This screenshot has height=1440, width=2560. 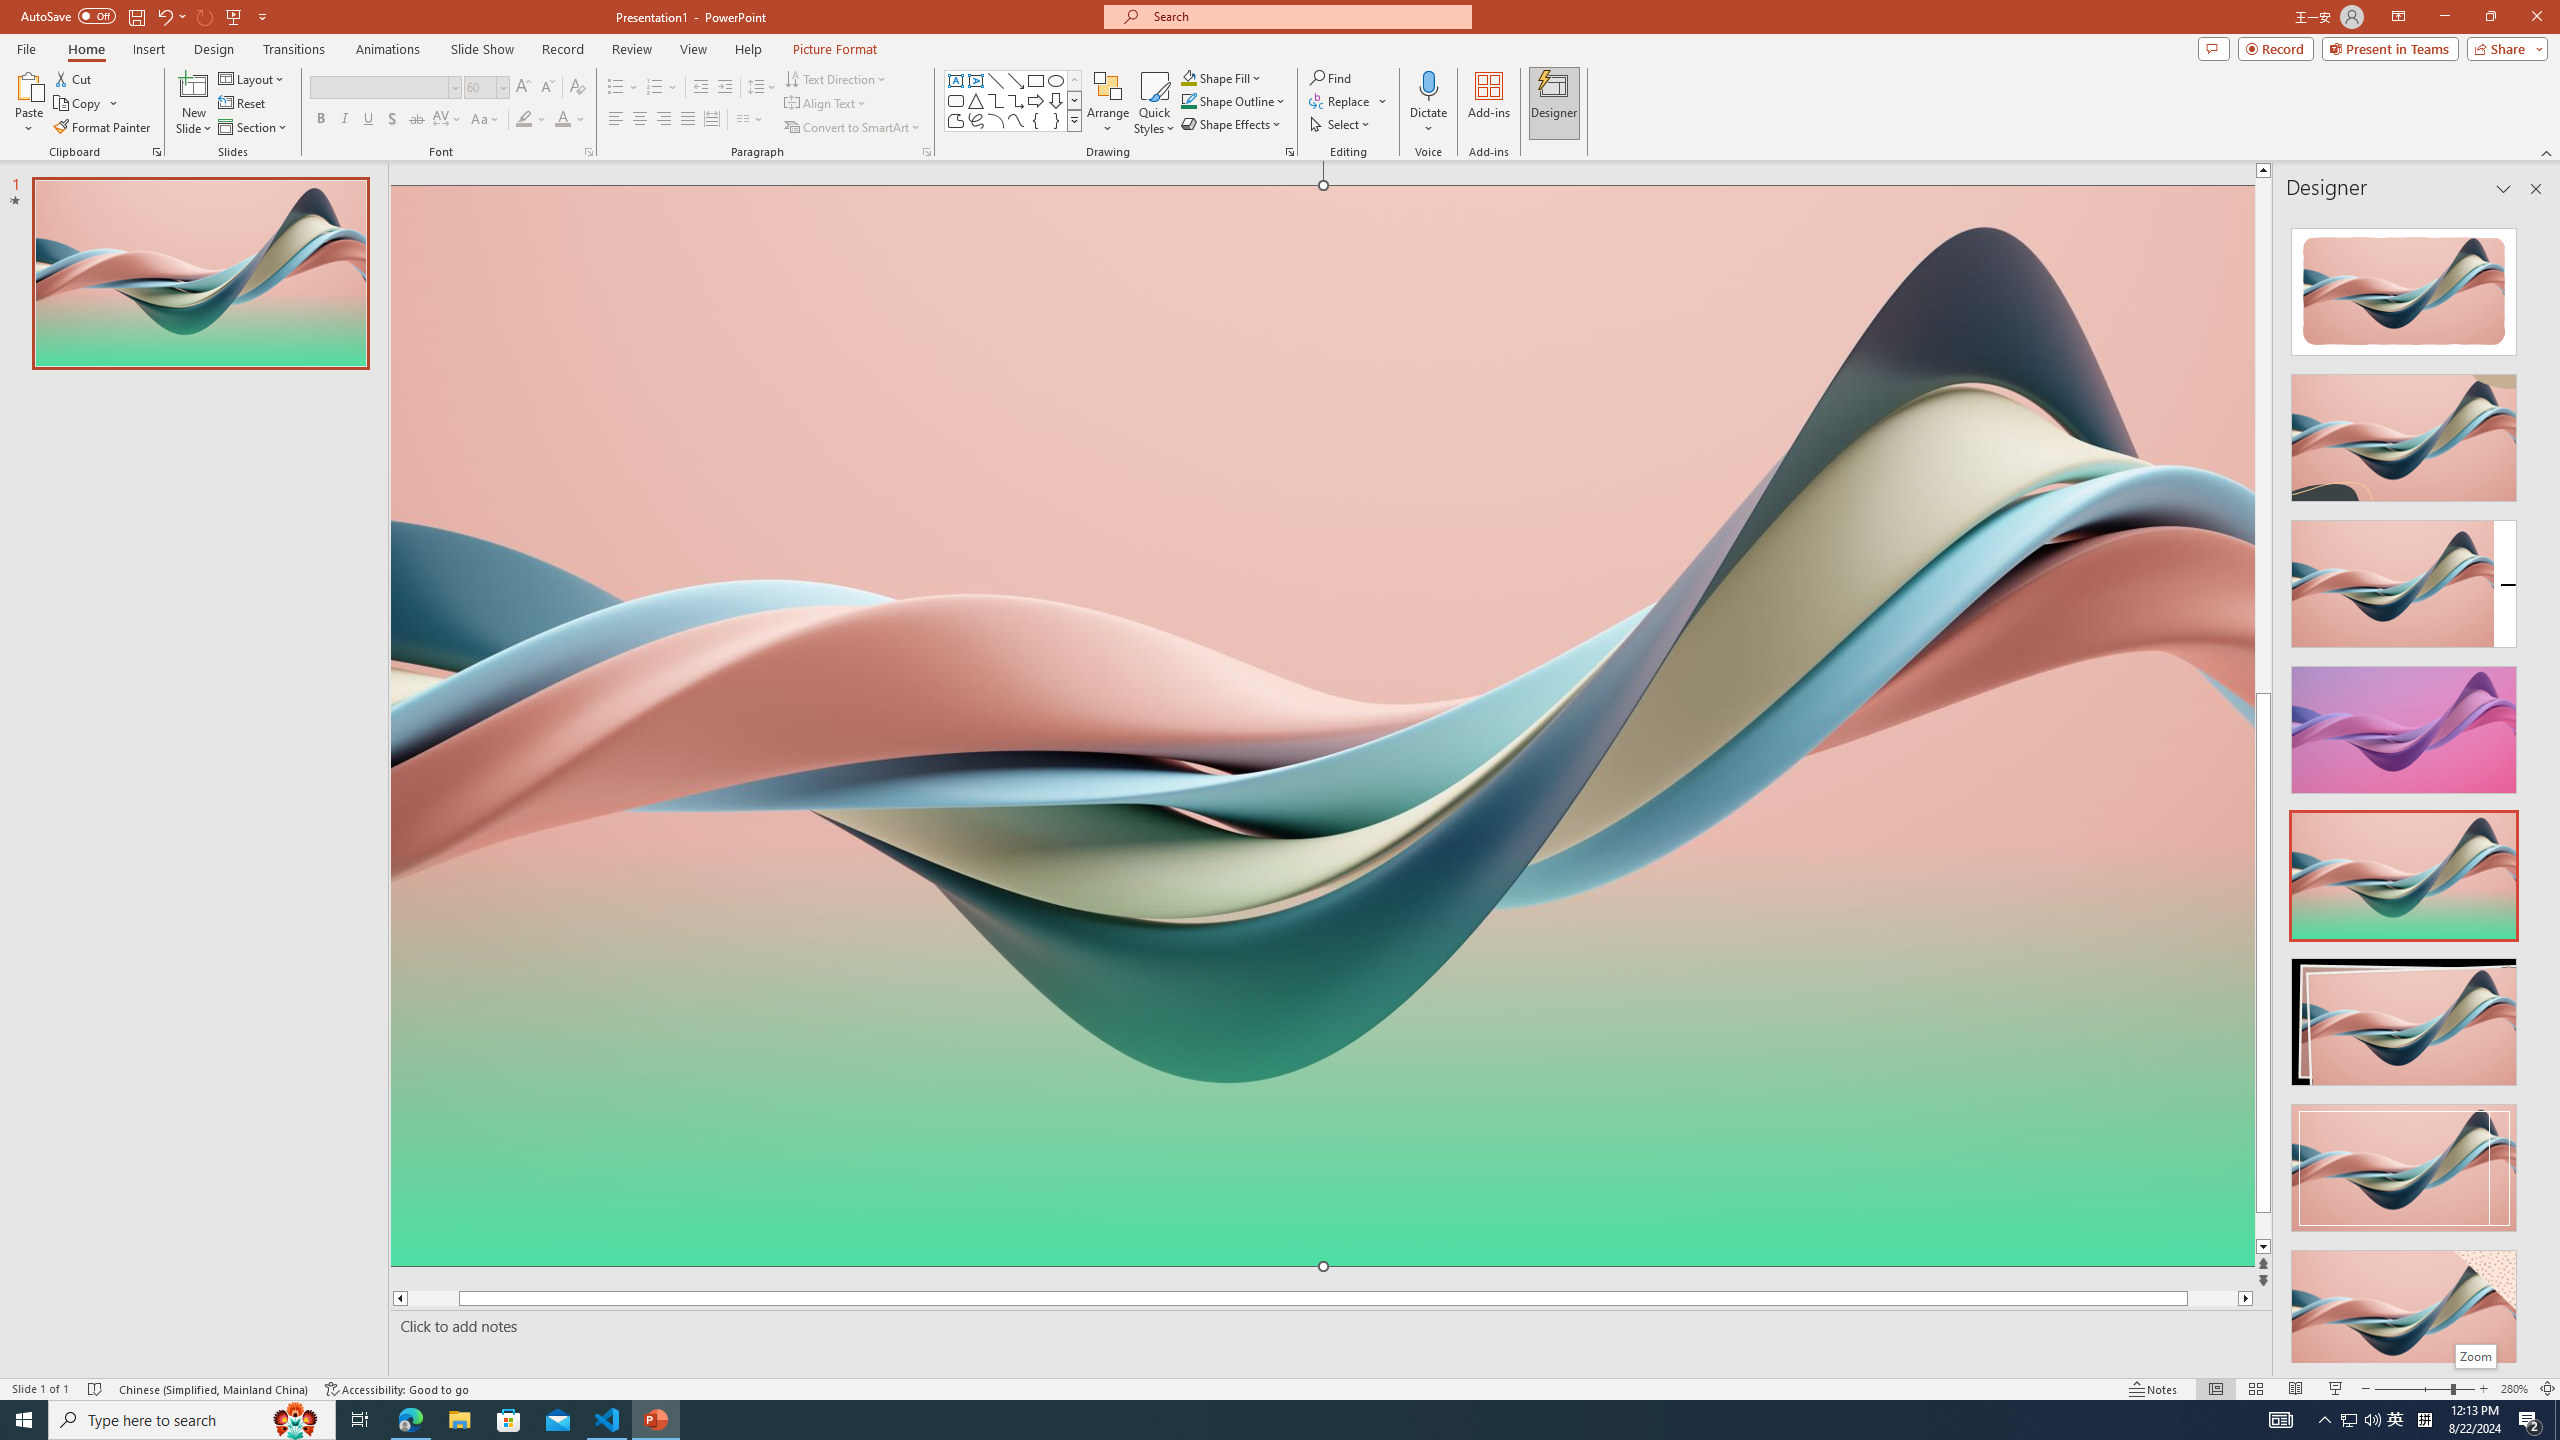 What do you see at coordinates (2404, 286) in the screenshot?
I see `Recommended Design: Design Idea` at bounding box center [2404, 286].